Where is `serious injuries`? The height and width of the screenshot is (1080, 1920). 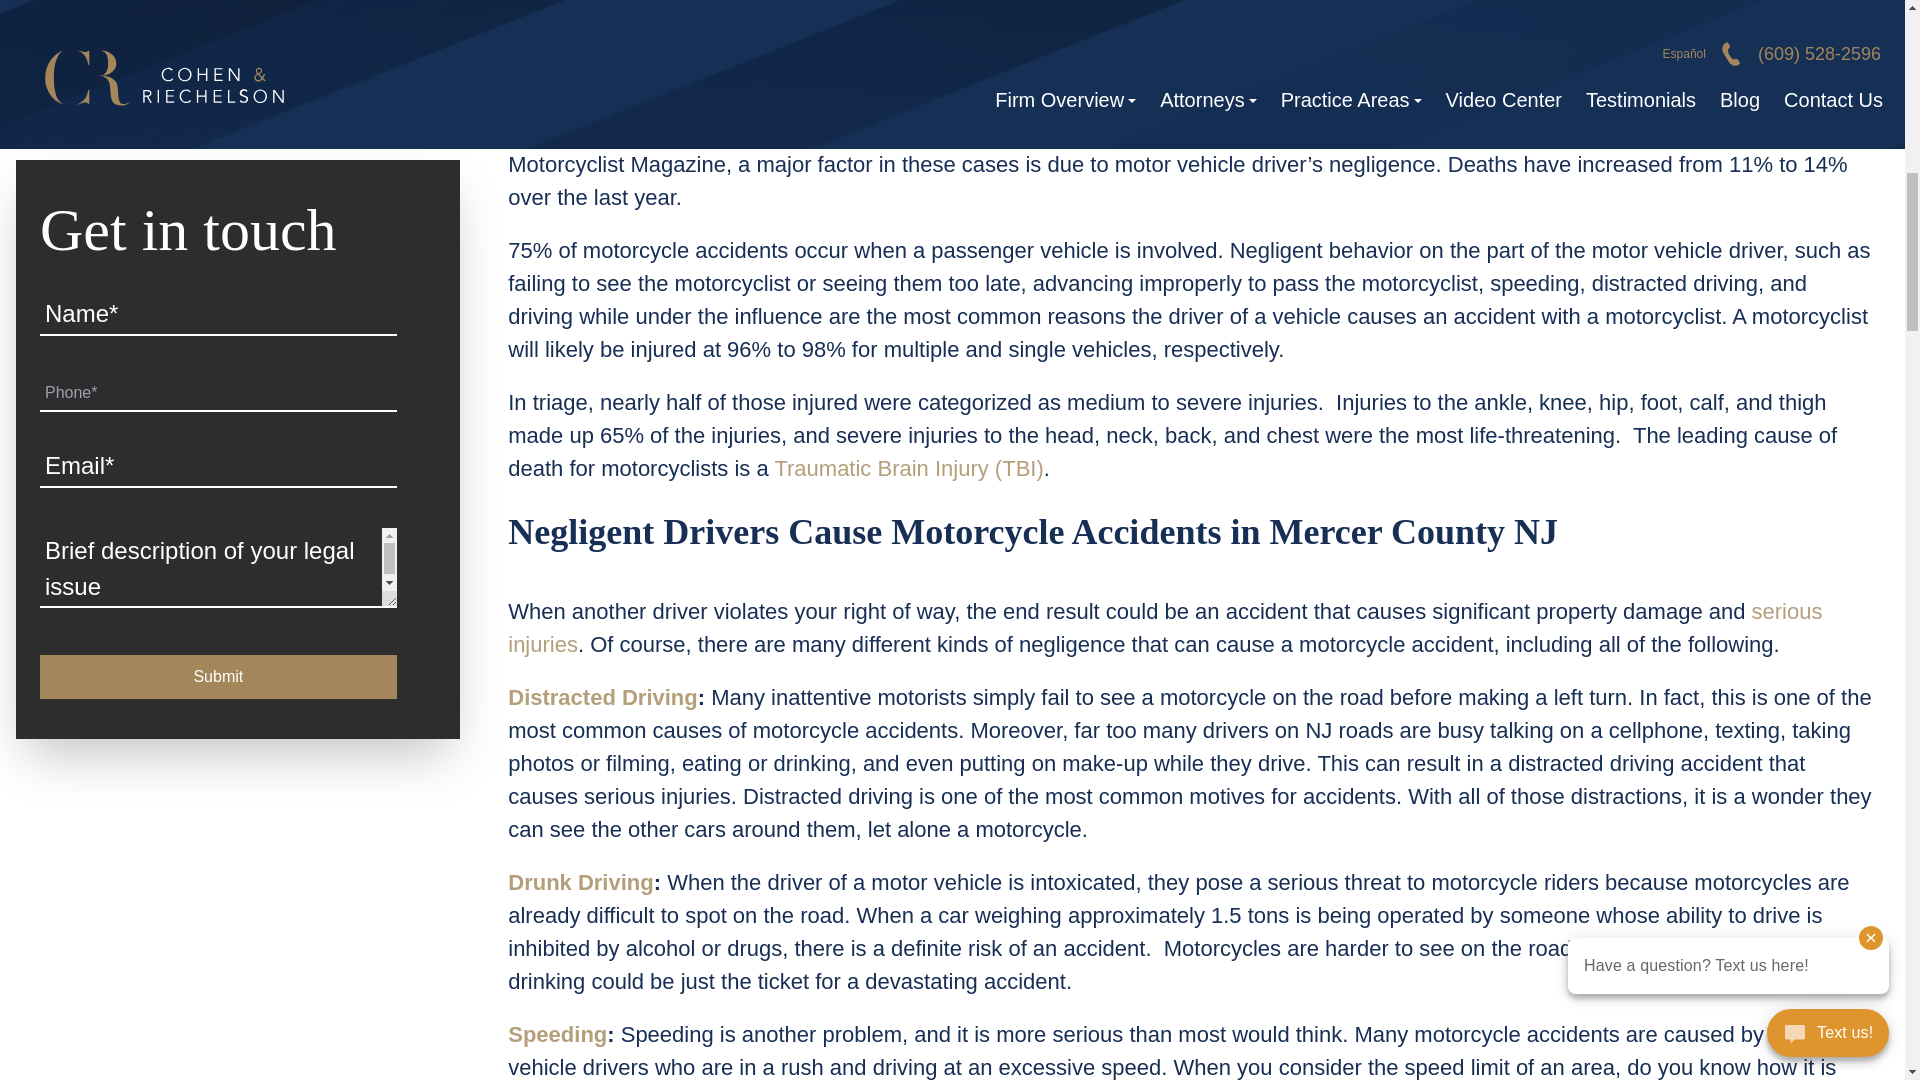 serious injuries is located at coordinates (1165, 628).